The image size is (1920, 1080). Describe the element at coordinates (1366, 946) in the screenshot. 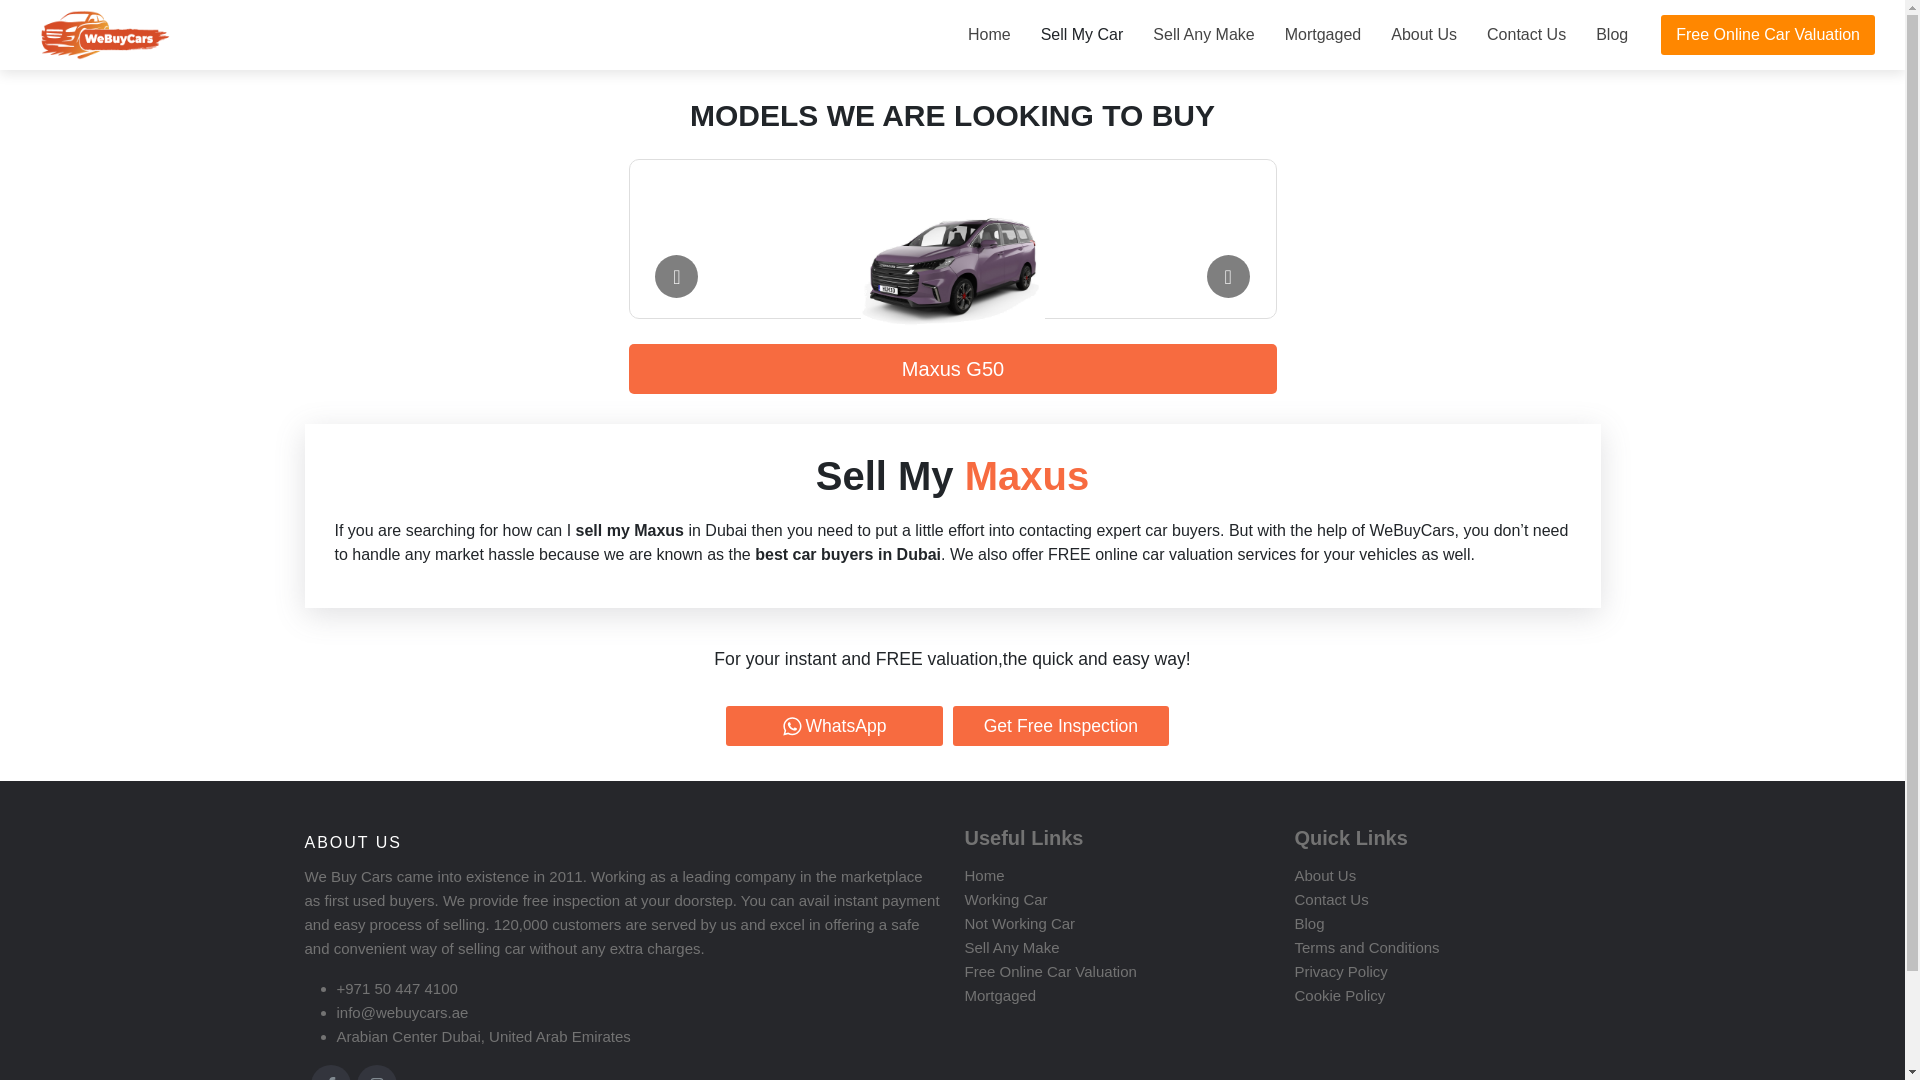

I see `Terms and Conditions` at that location.